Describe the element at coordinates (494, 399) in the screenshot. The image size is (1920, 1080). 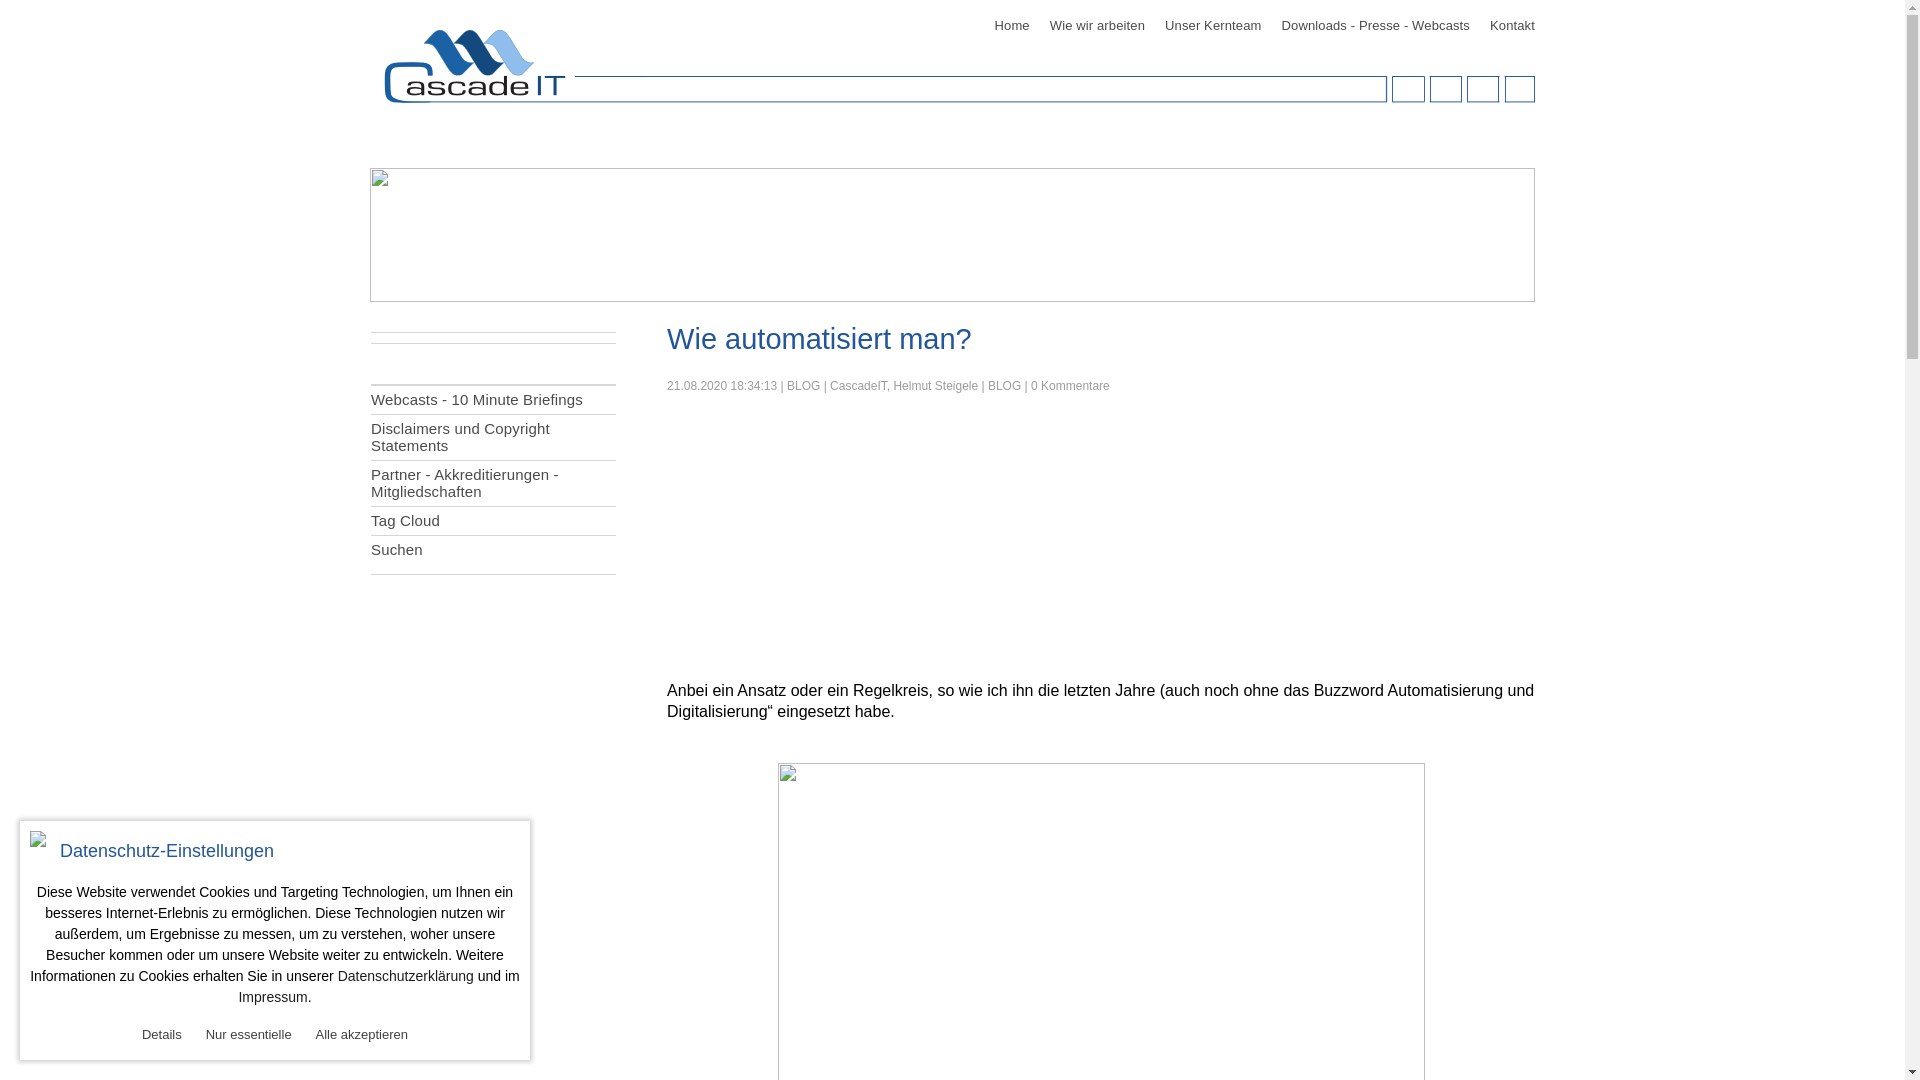
I see `Webcasts - 10 Minute Briefings` at that location.